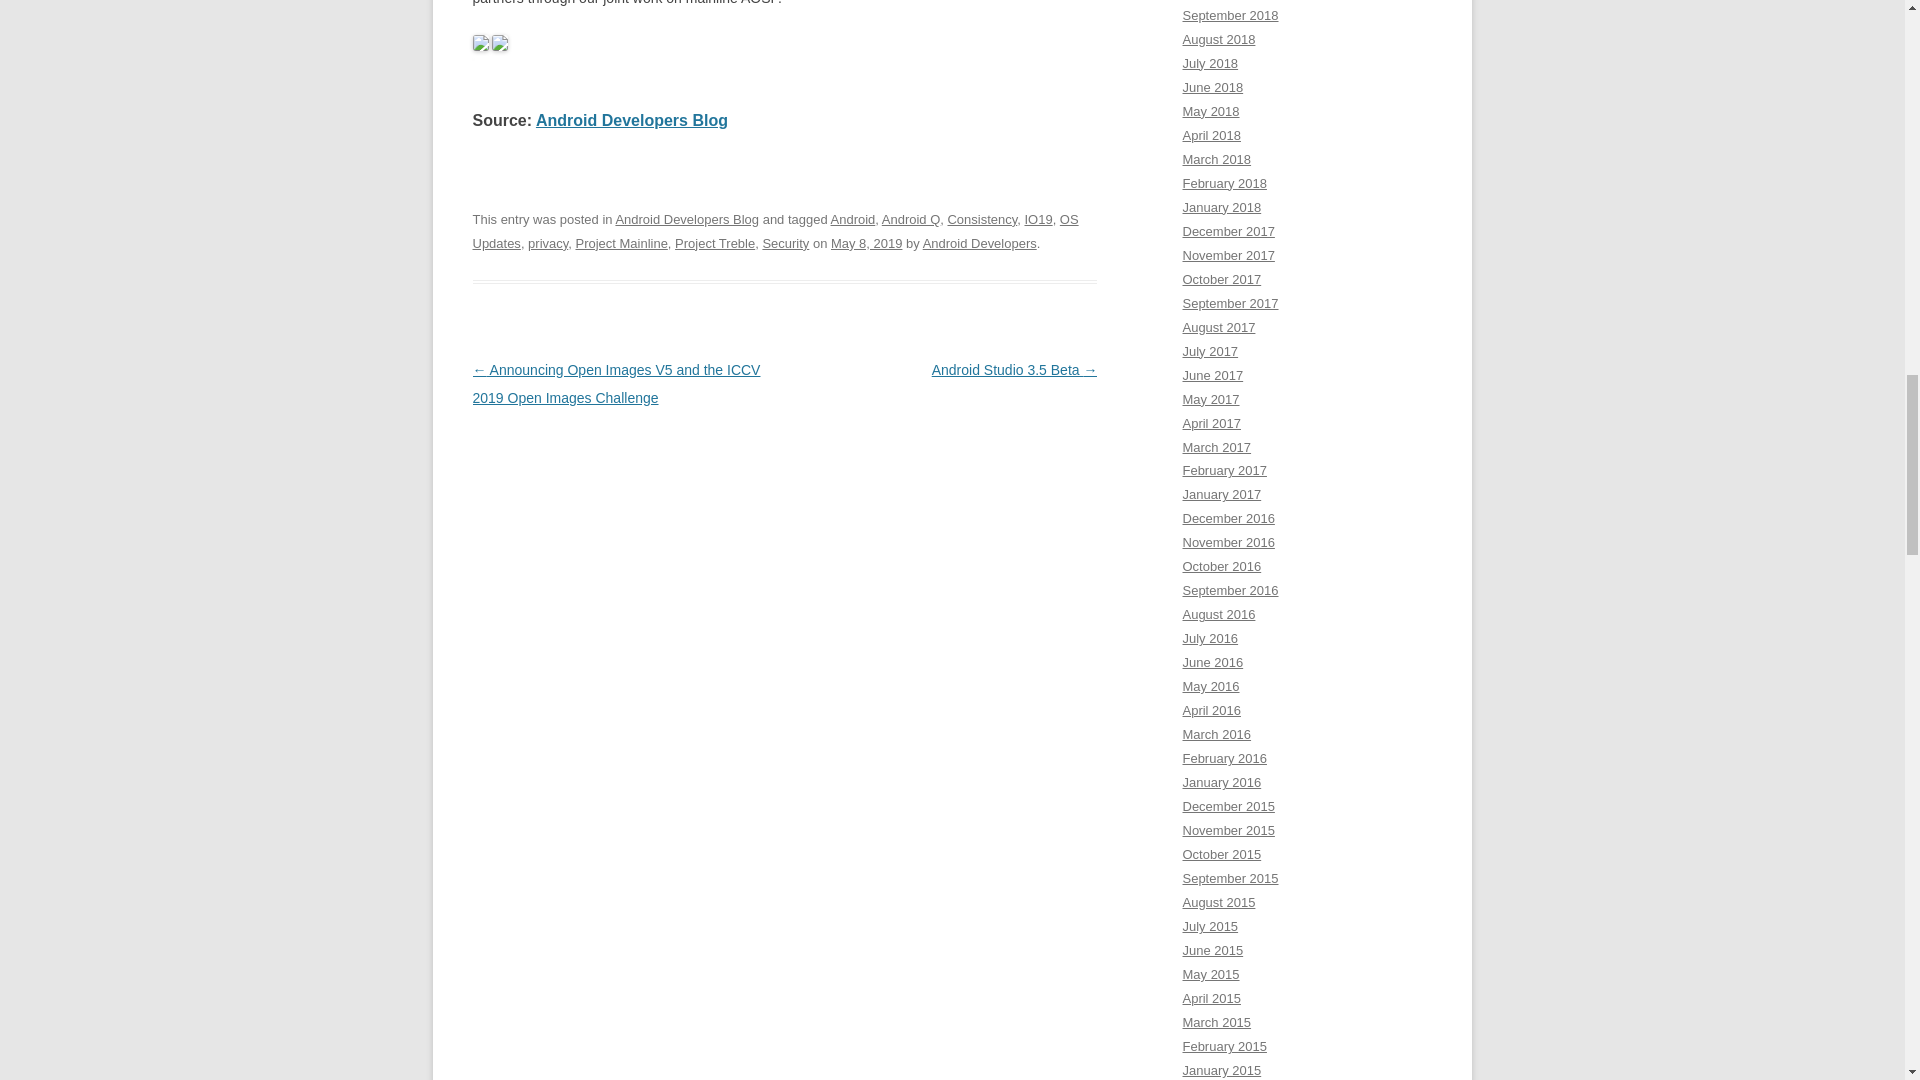  I want to click on Android Developers, so click(980, 243).